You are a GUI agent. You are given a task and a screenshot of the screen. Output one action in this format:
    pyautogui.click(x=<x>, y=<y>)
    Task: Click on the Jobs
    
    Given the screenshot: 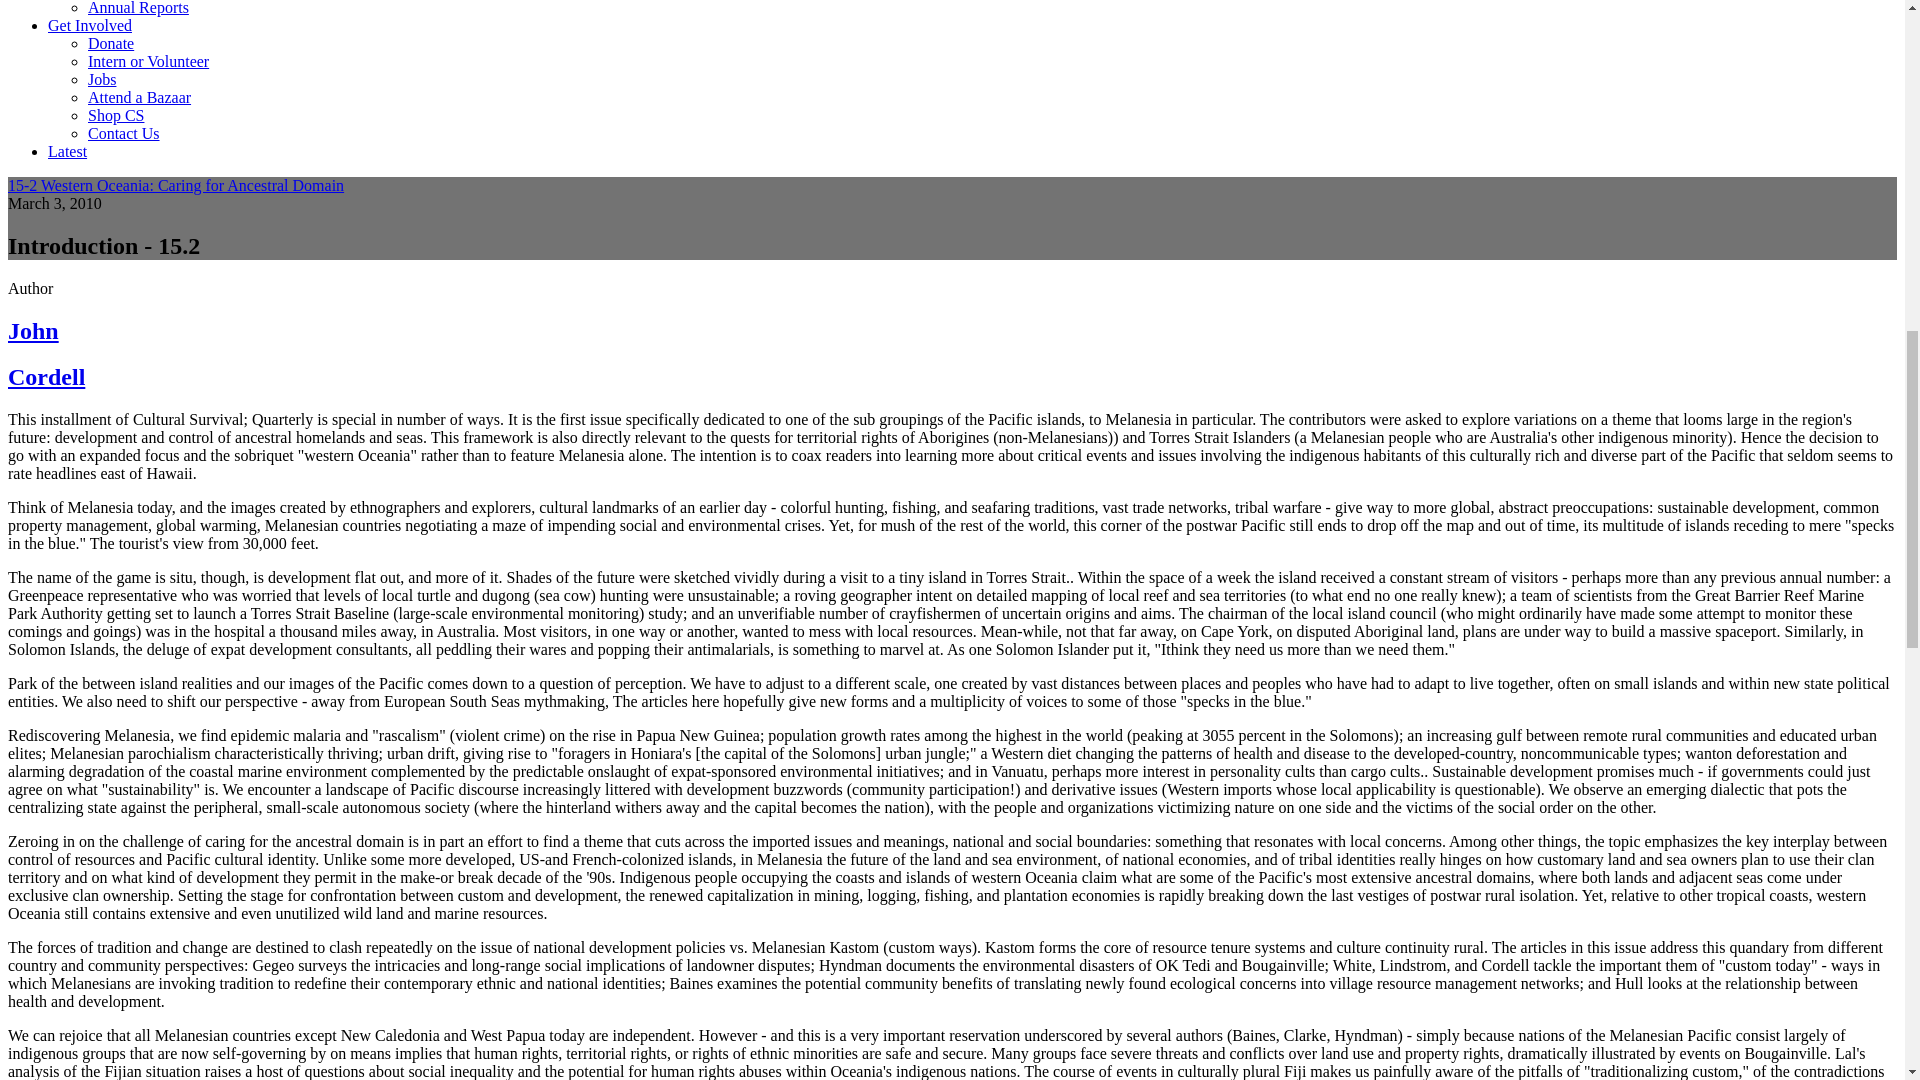 What is the action you would take?
    pyautogui.click(x=102, y=79)
    